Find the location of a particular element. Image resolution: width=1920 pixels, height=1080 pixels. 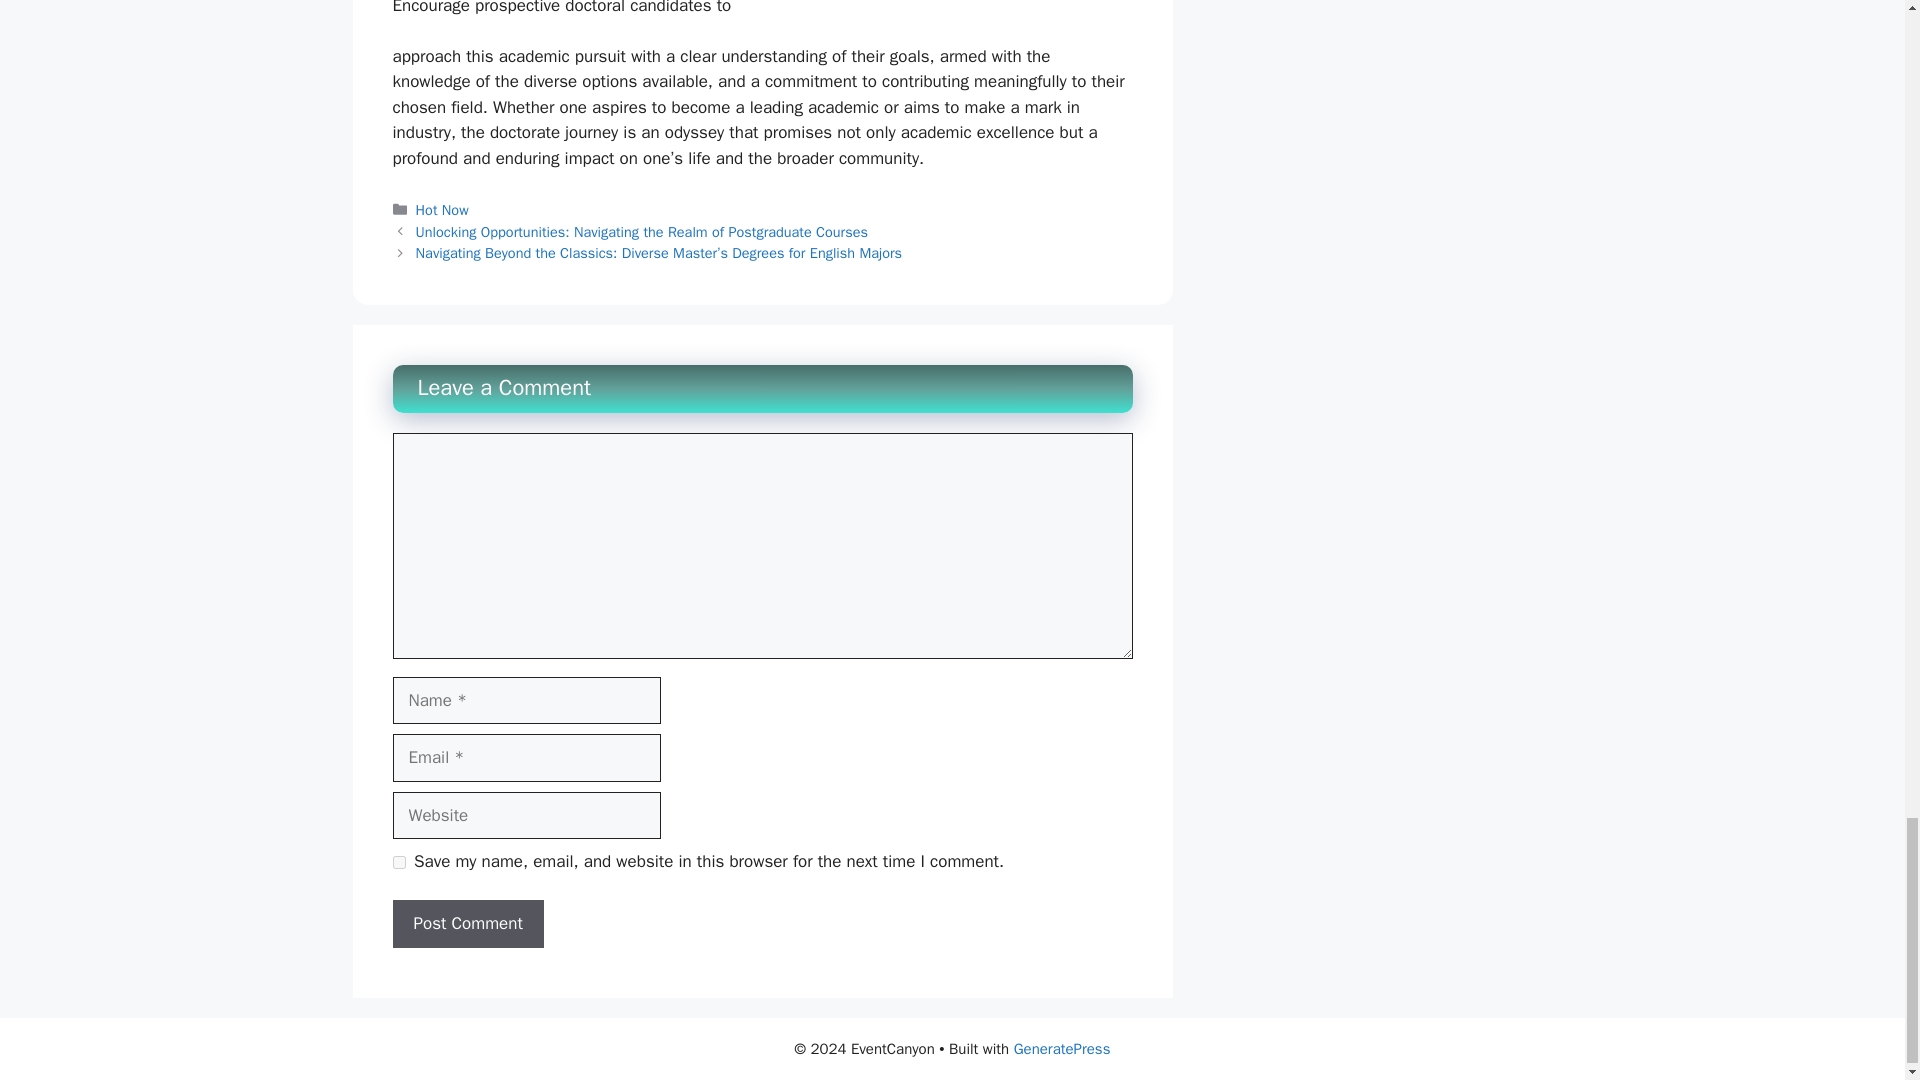

GeneratePress is located at coordinates (1062, 1049).